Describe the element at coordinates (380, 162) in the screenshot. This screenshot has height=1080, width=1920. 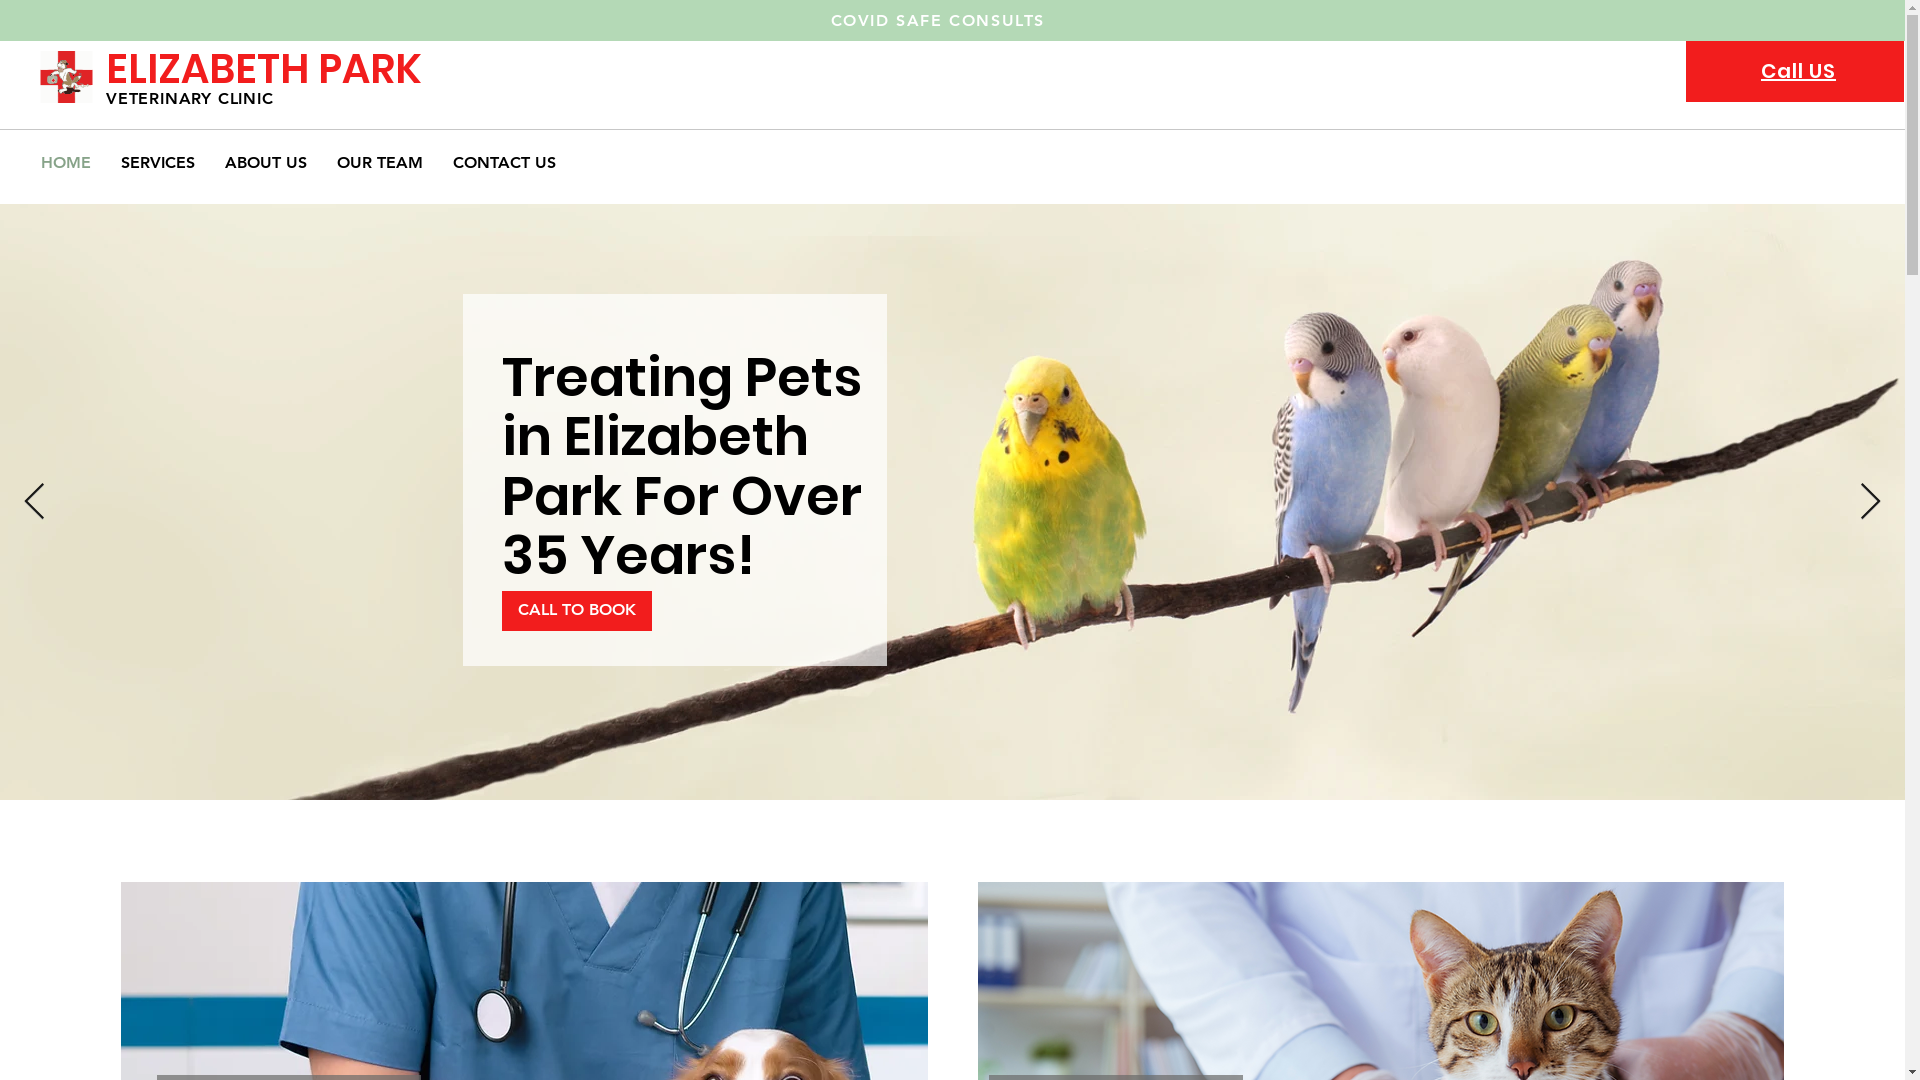
I see `OUR TEAM` at that location.